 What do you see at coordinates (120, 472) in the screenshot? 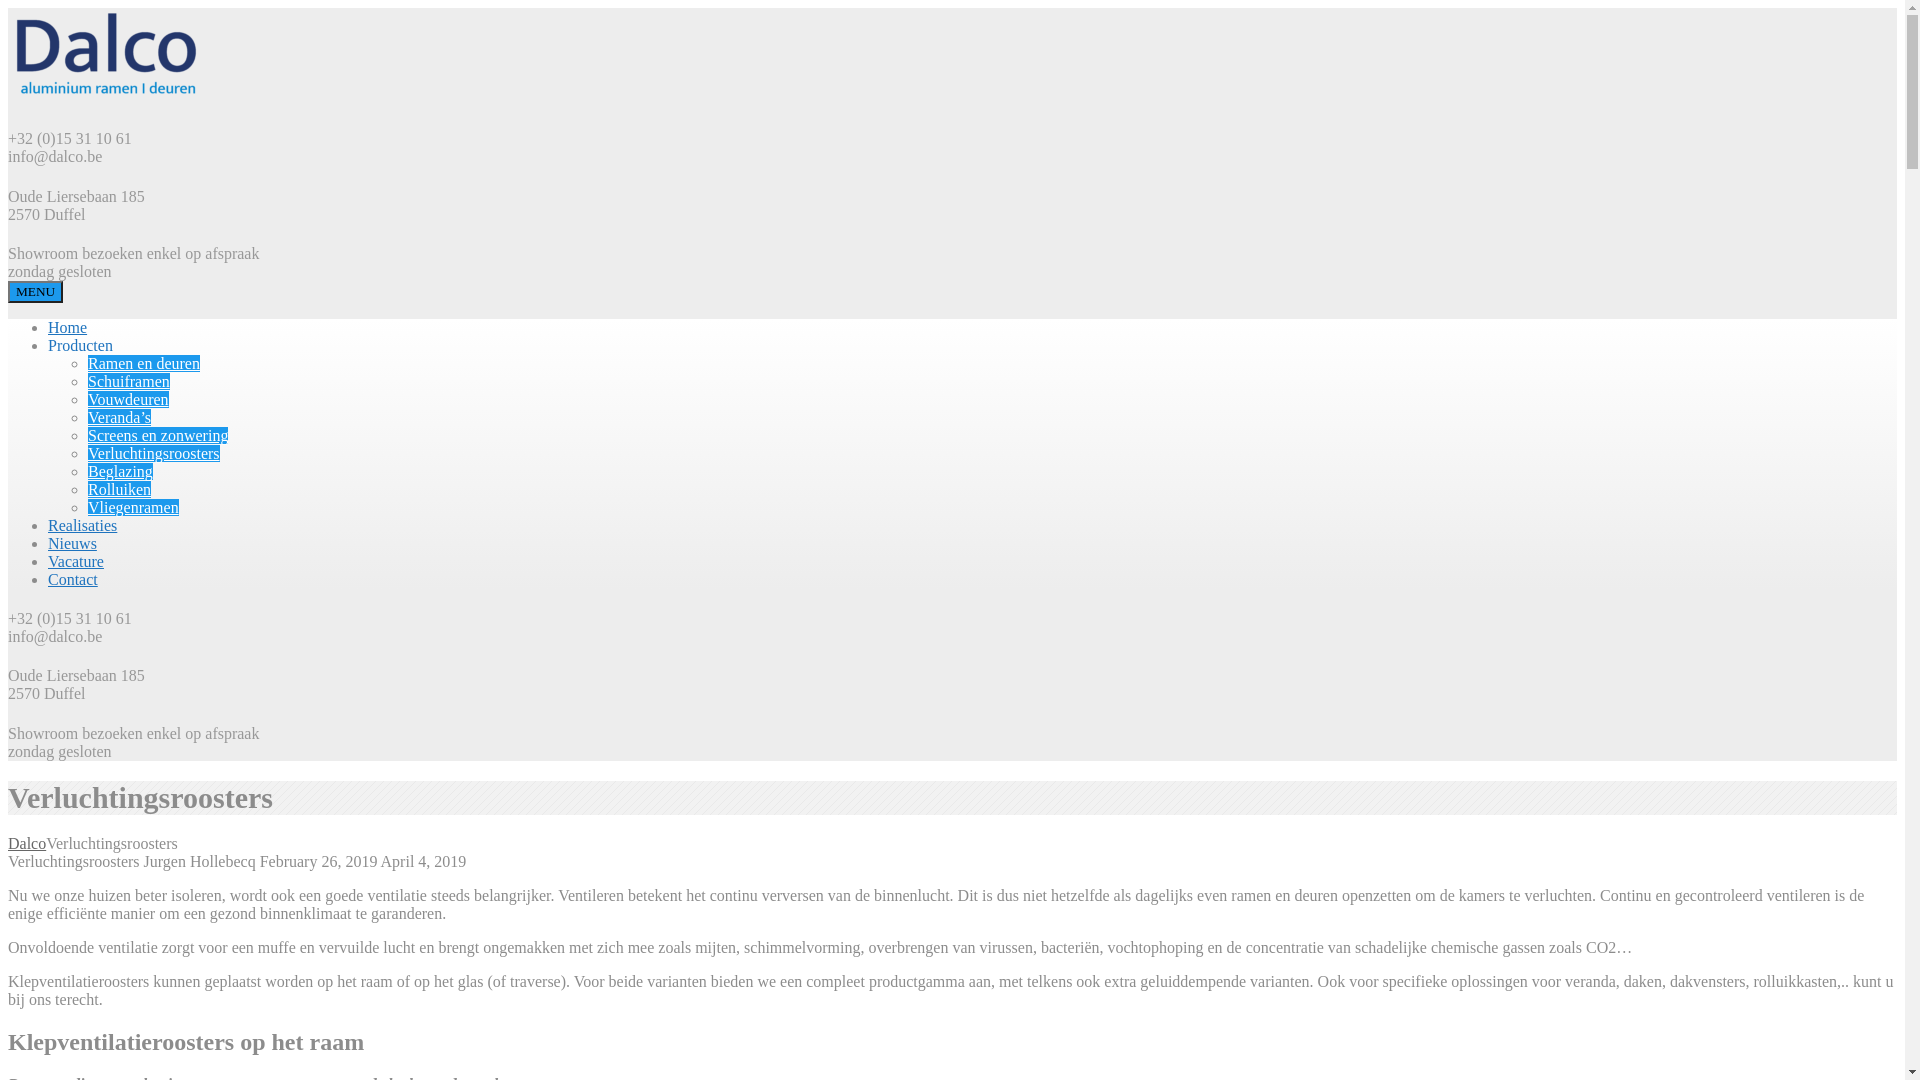
I see `Beglazing` at bounding box center [120, 472].